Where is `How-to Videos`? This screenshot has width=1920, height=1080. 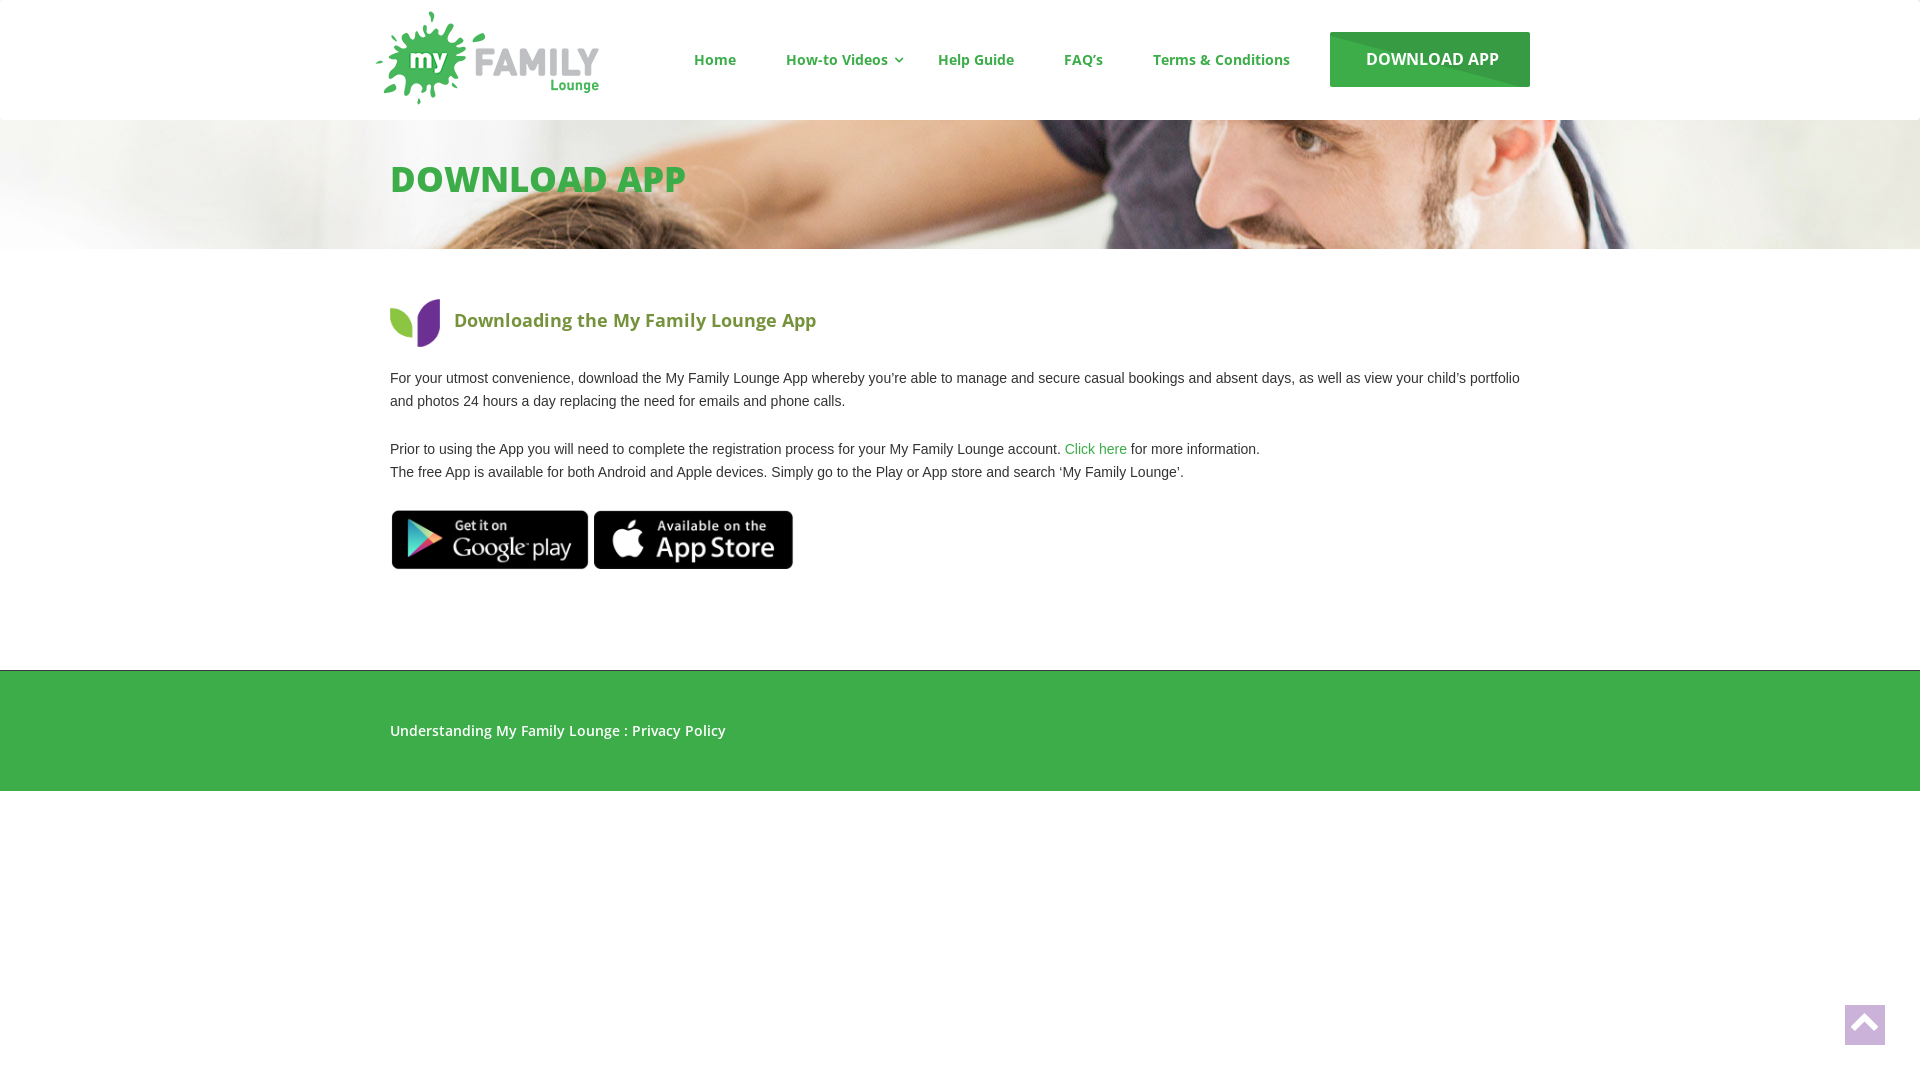
How-to Videos is located at coordinates (837, 60).